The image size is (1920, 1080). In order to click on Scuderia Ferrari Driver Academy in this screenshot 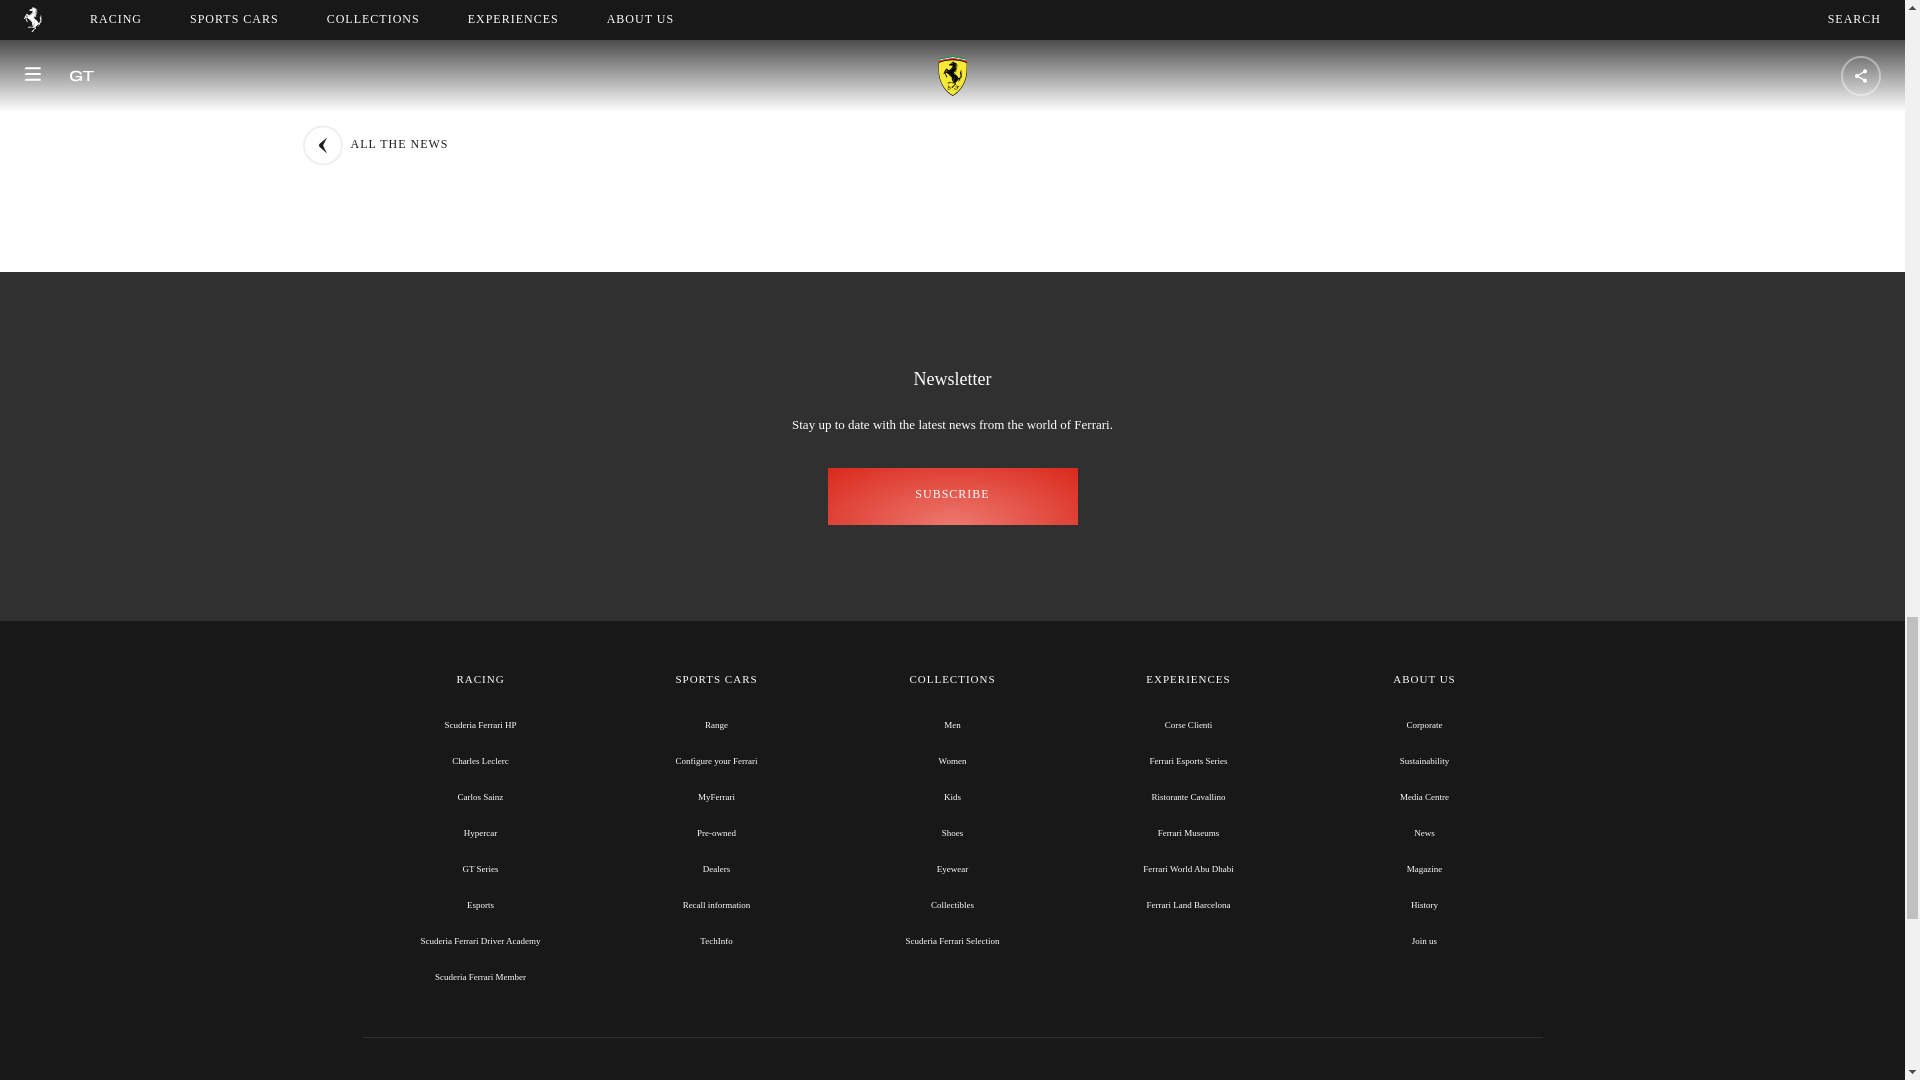, I will do `click(480, 941)`.